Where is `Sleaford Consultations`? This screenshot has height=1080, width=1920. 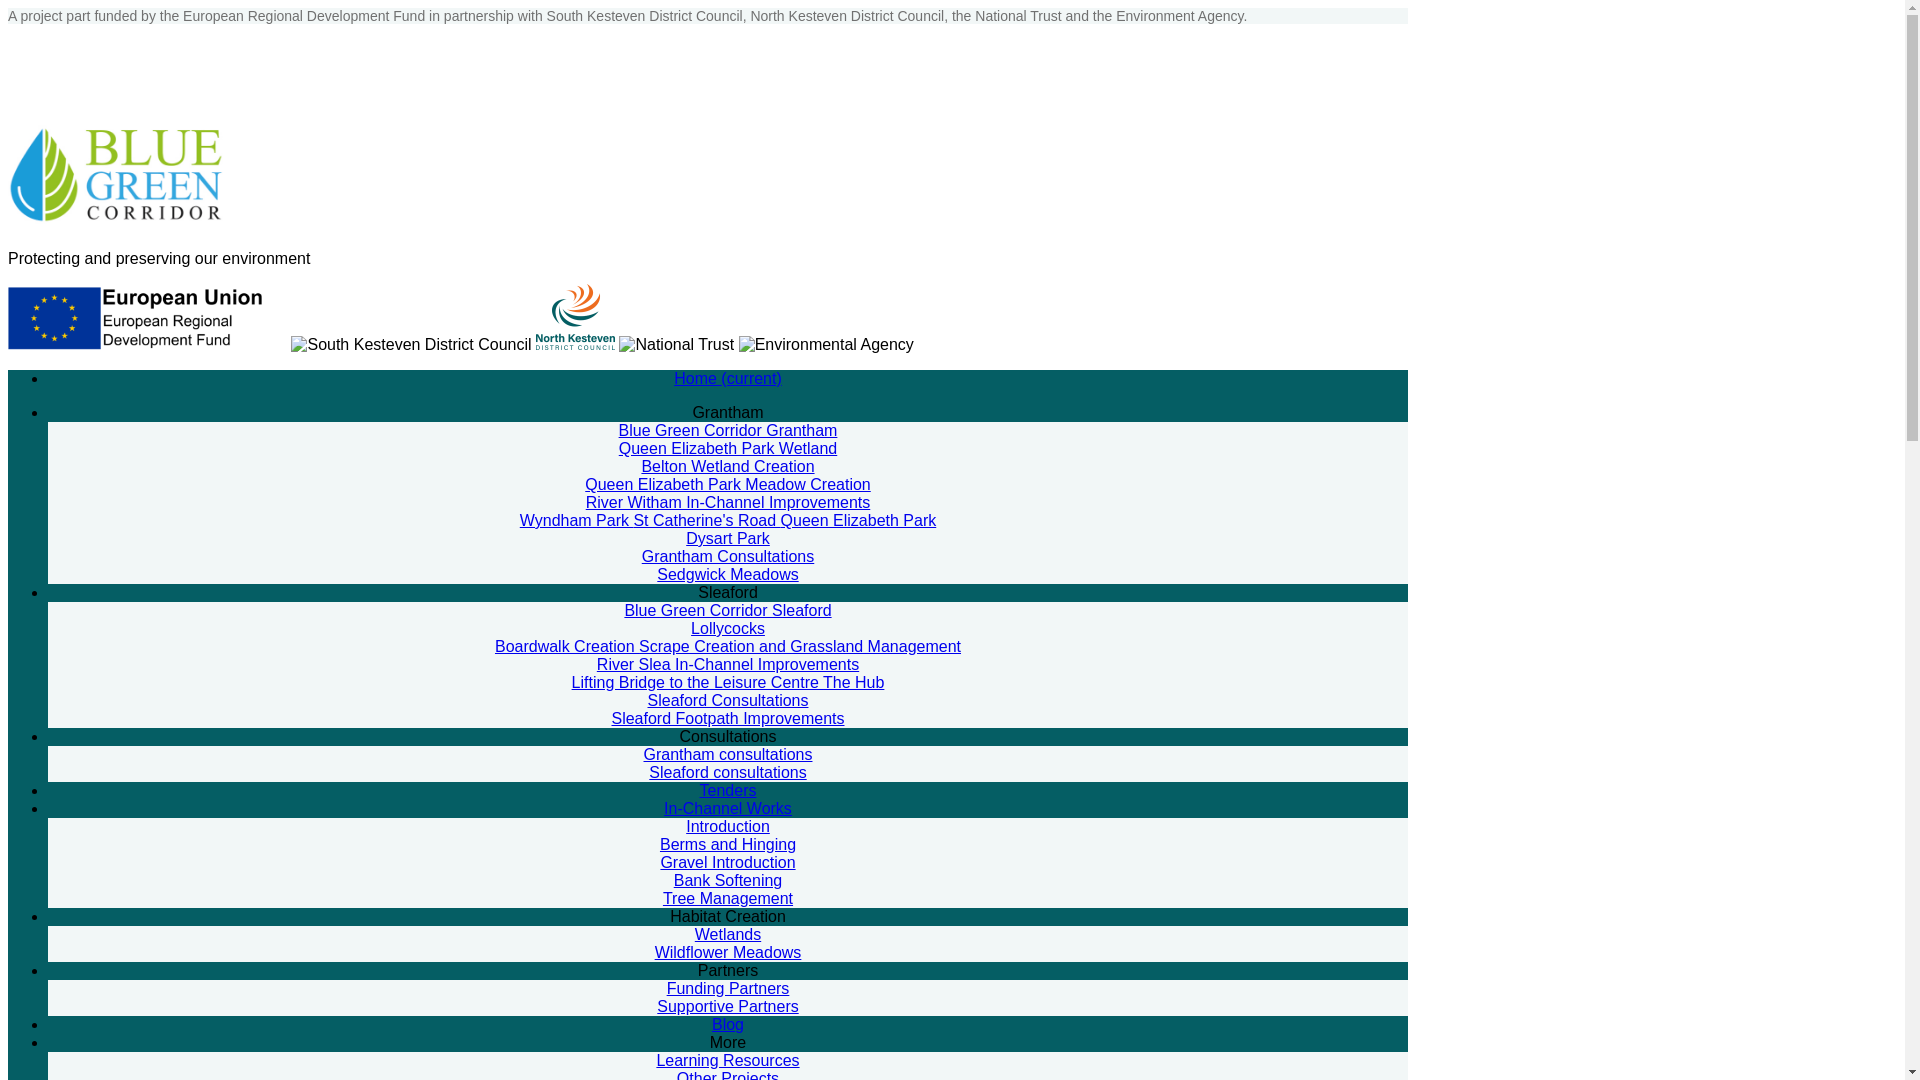
Sleaford Consultations is located at coordinates (728, 700).